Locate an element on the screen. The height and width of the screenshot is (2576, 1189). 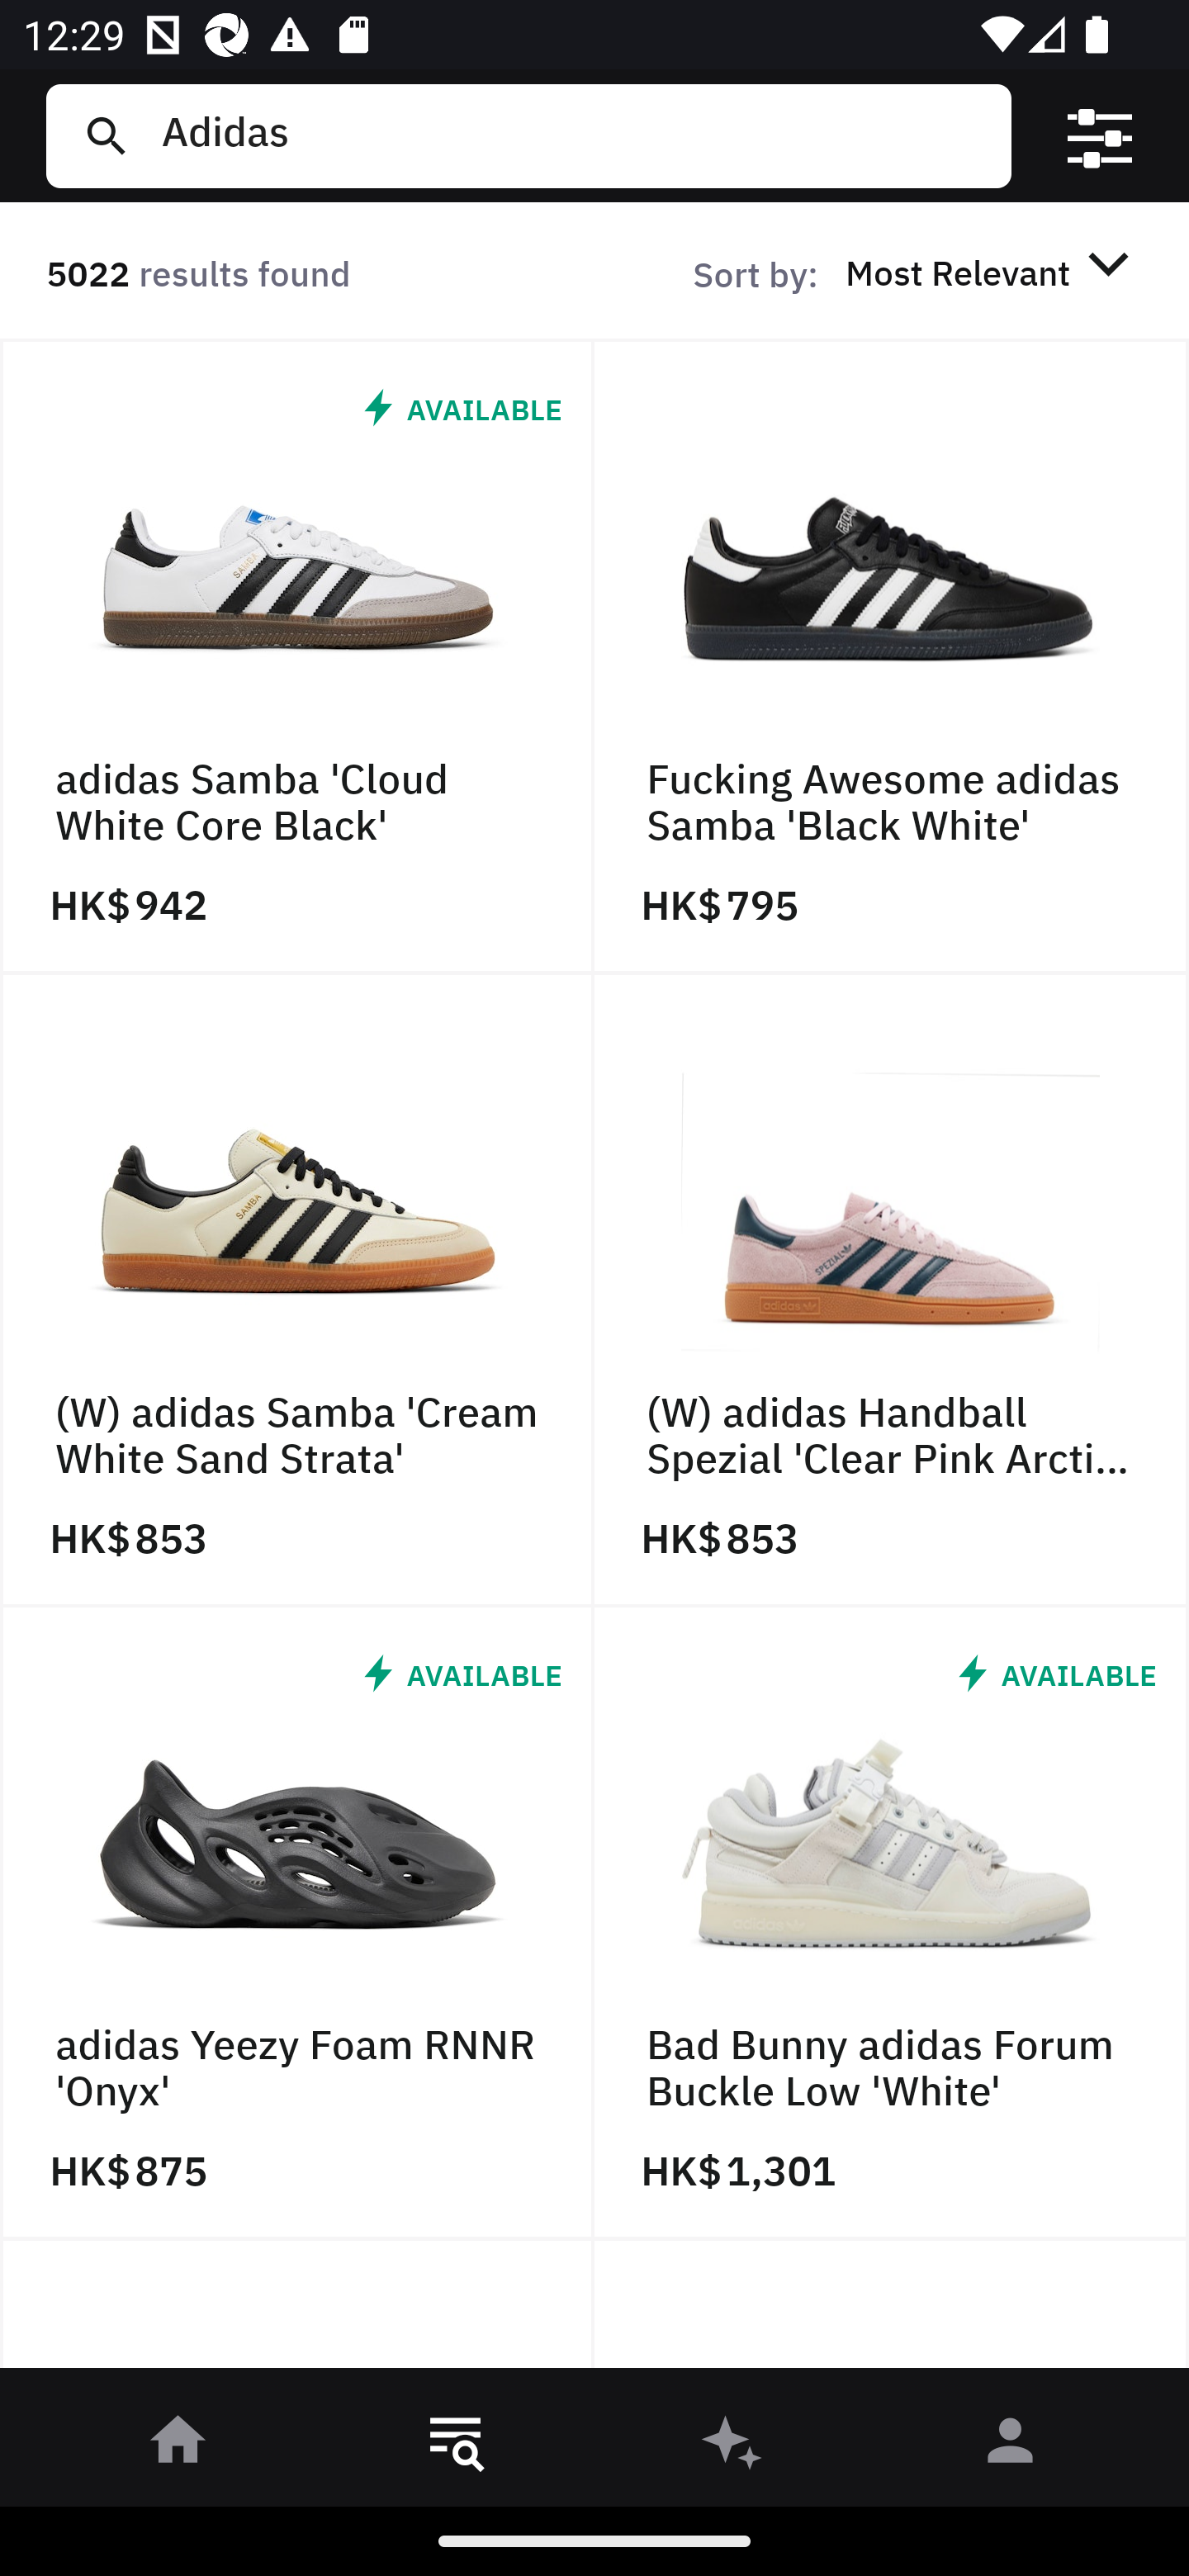
Adidas is located at coordinates (574, 135).